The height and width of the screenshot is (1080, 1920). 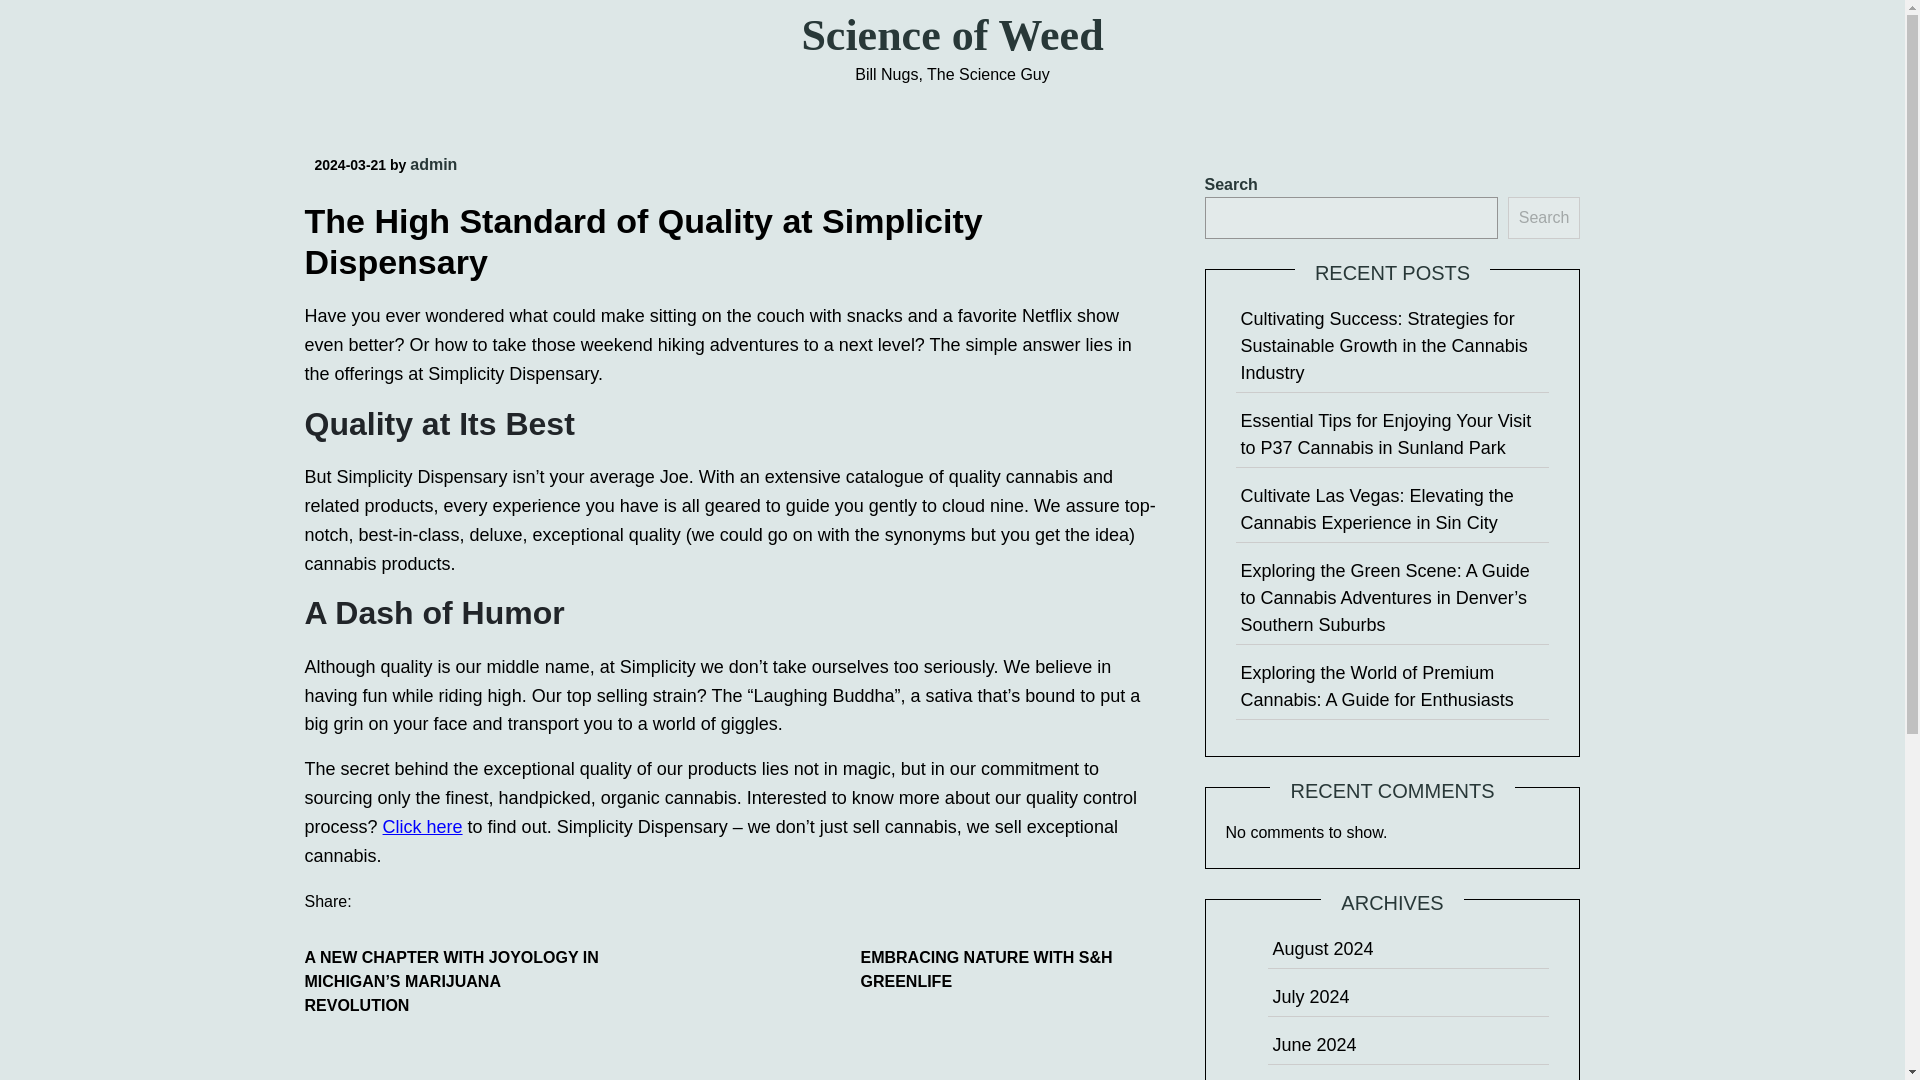 I want to click on August 2024, so click(x=1322, y=948).